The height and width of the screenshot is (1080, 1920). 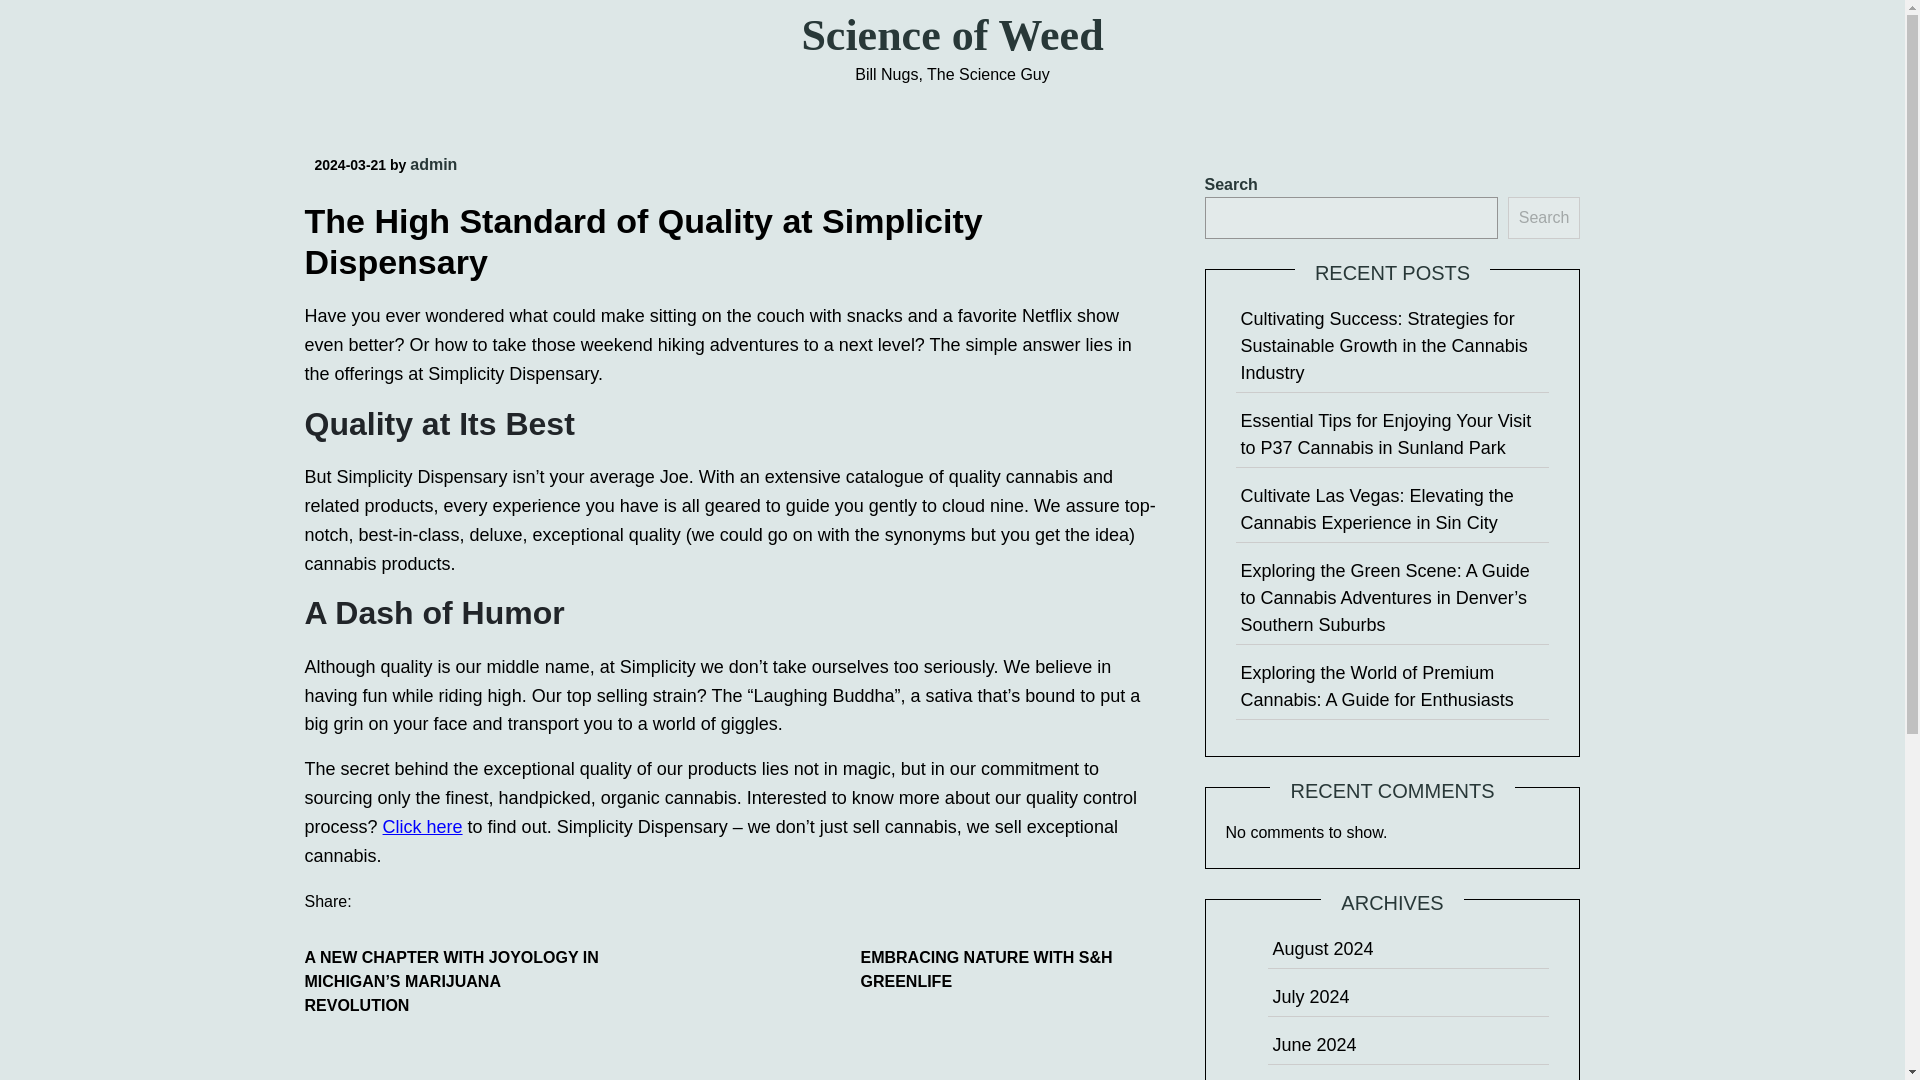 I want to click on August 2024, so click(x=1322, y=948).